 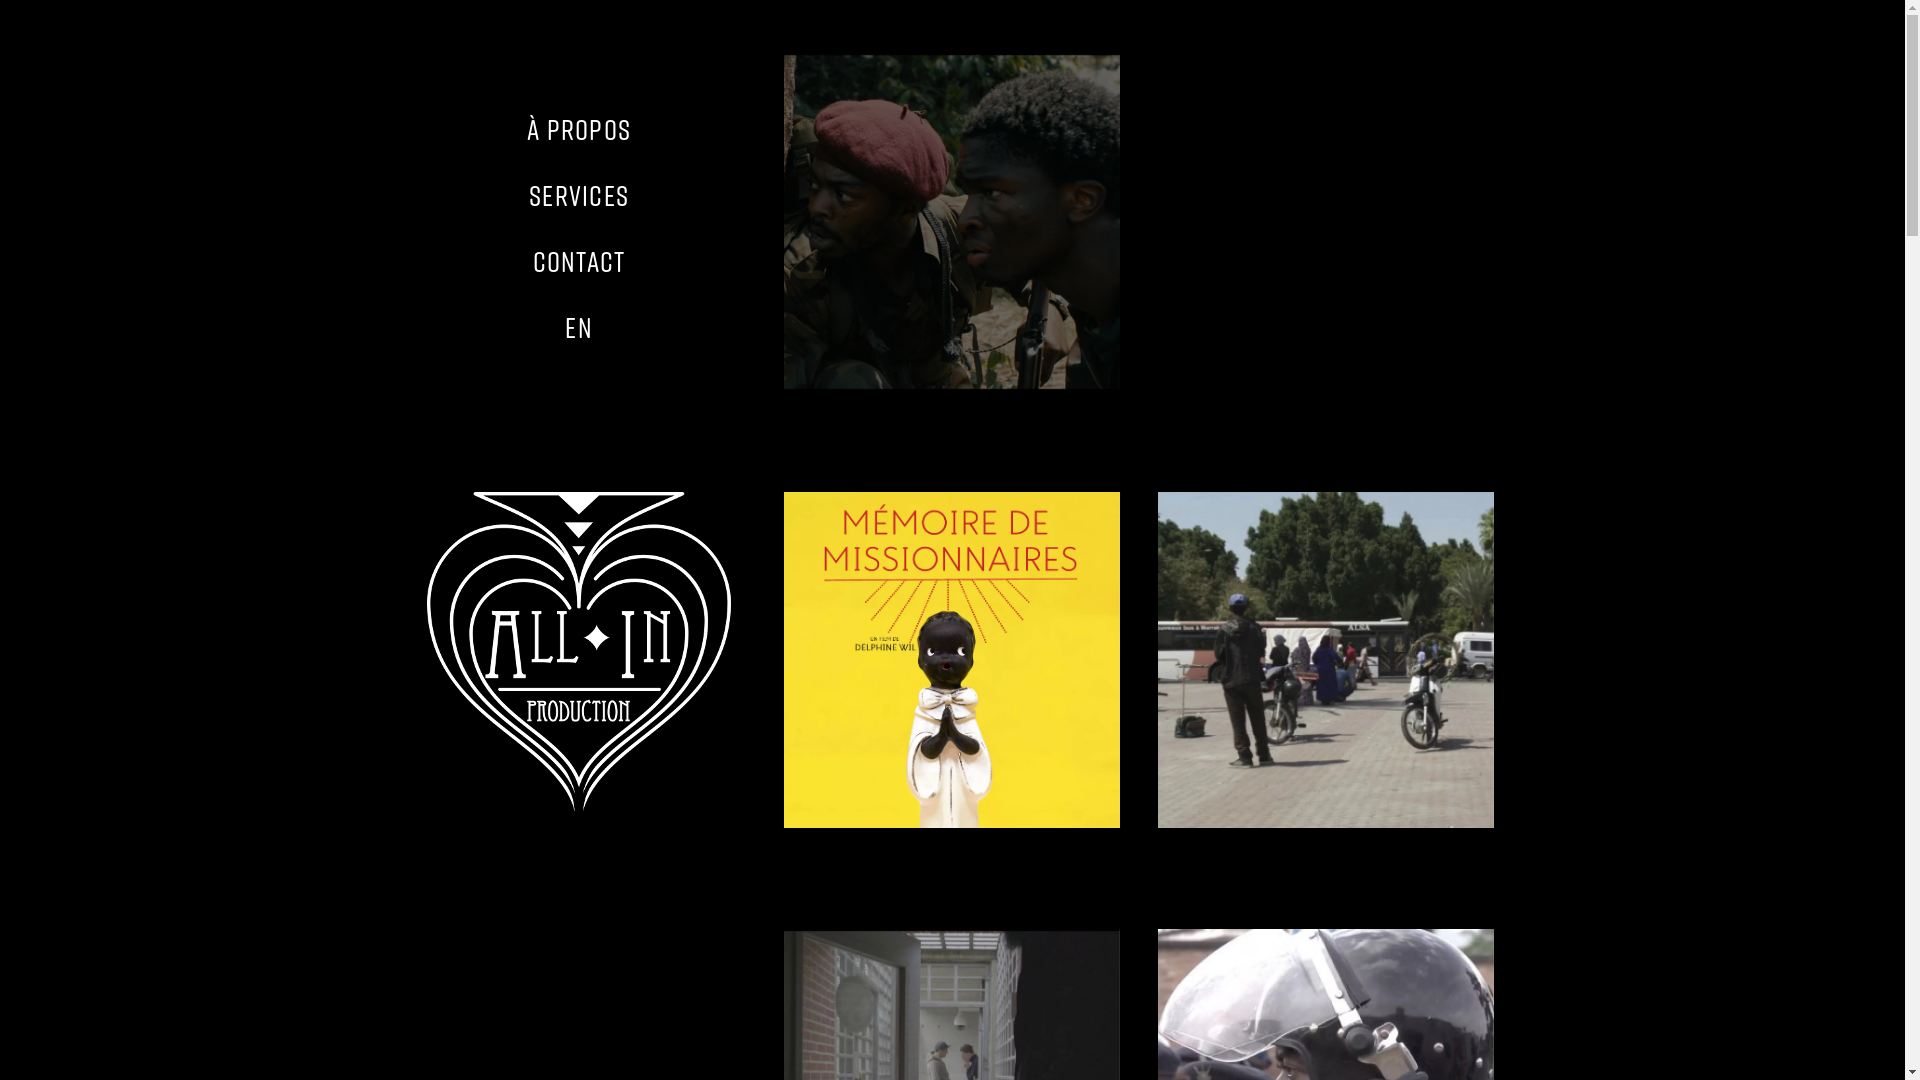 What do you see at coordinates (579, 262) in the screenshot?
I see `contact` at bounding box center [579, 262].